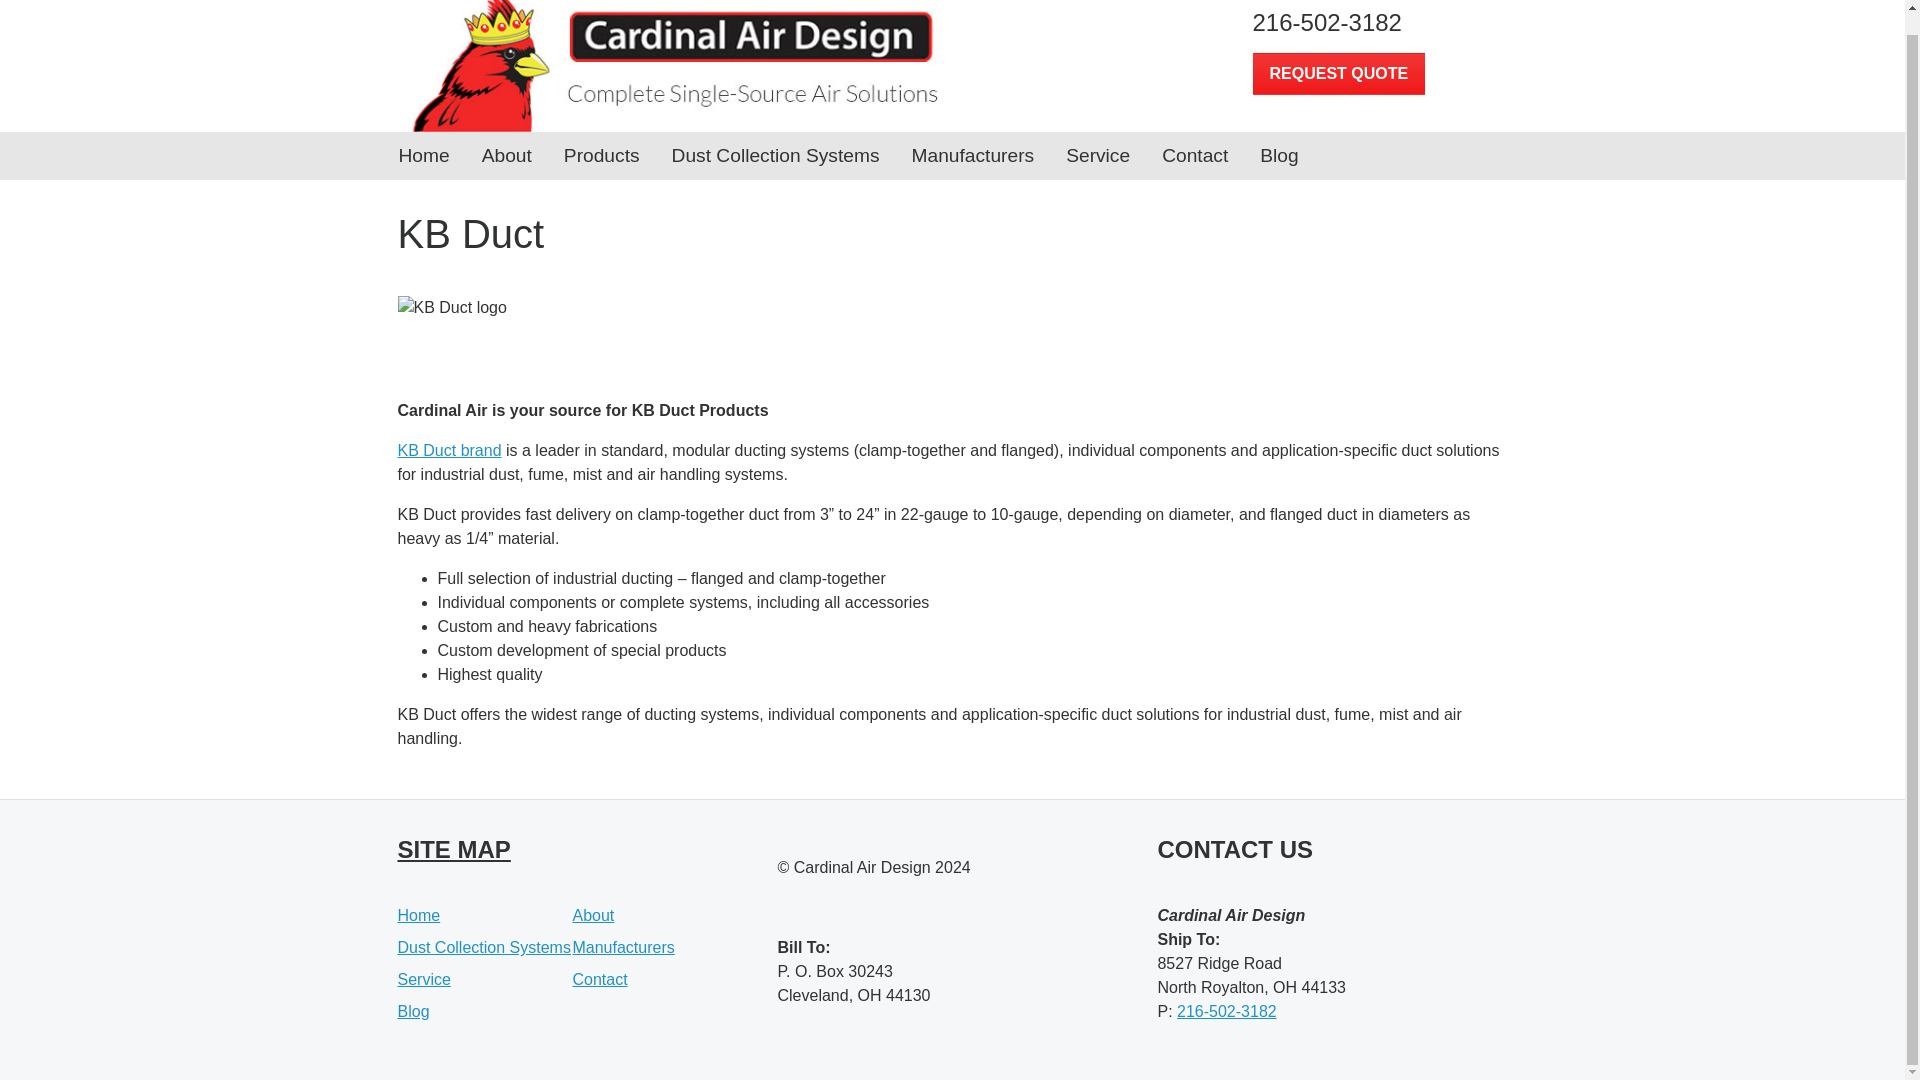  Describe the element at coordinates (1098, 156) in the screenshot. I see `Service` at that location.